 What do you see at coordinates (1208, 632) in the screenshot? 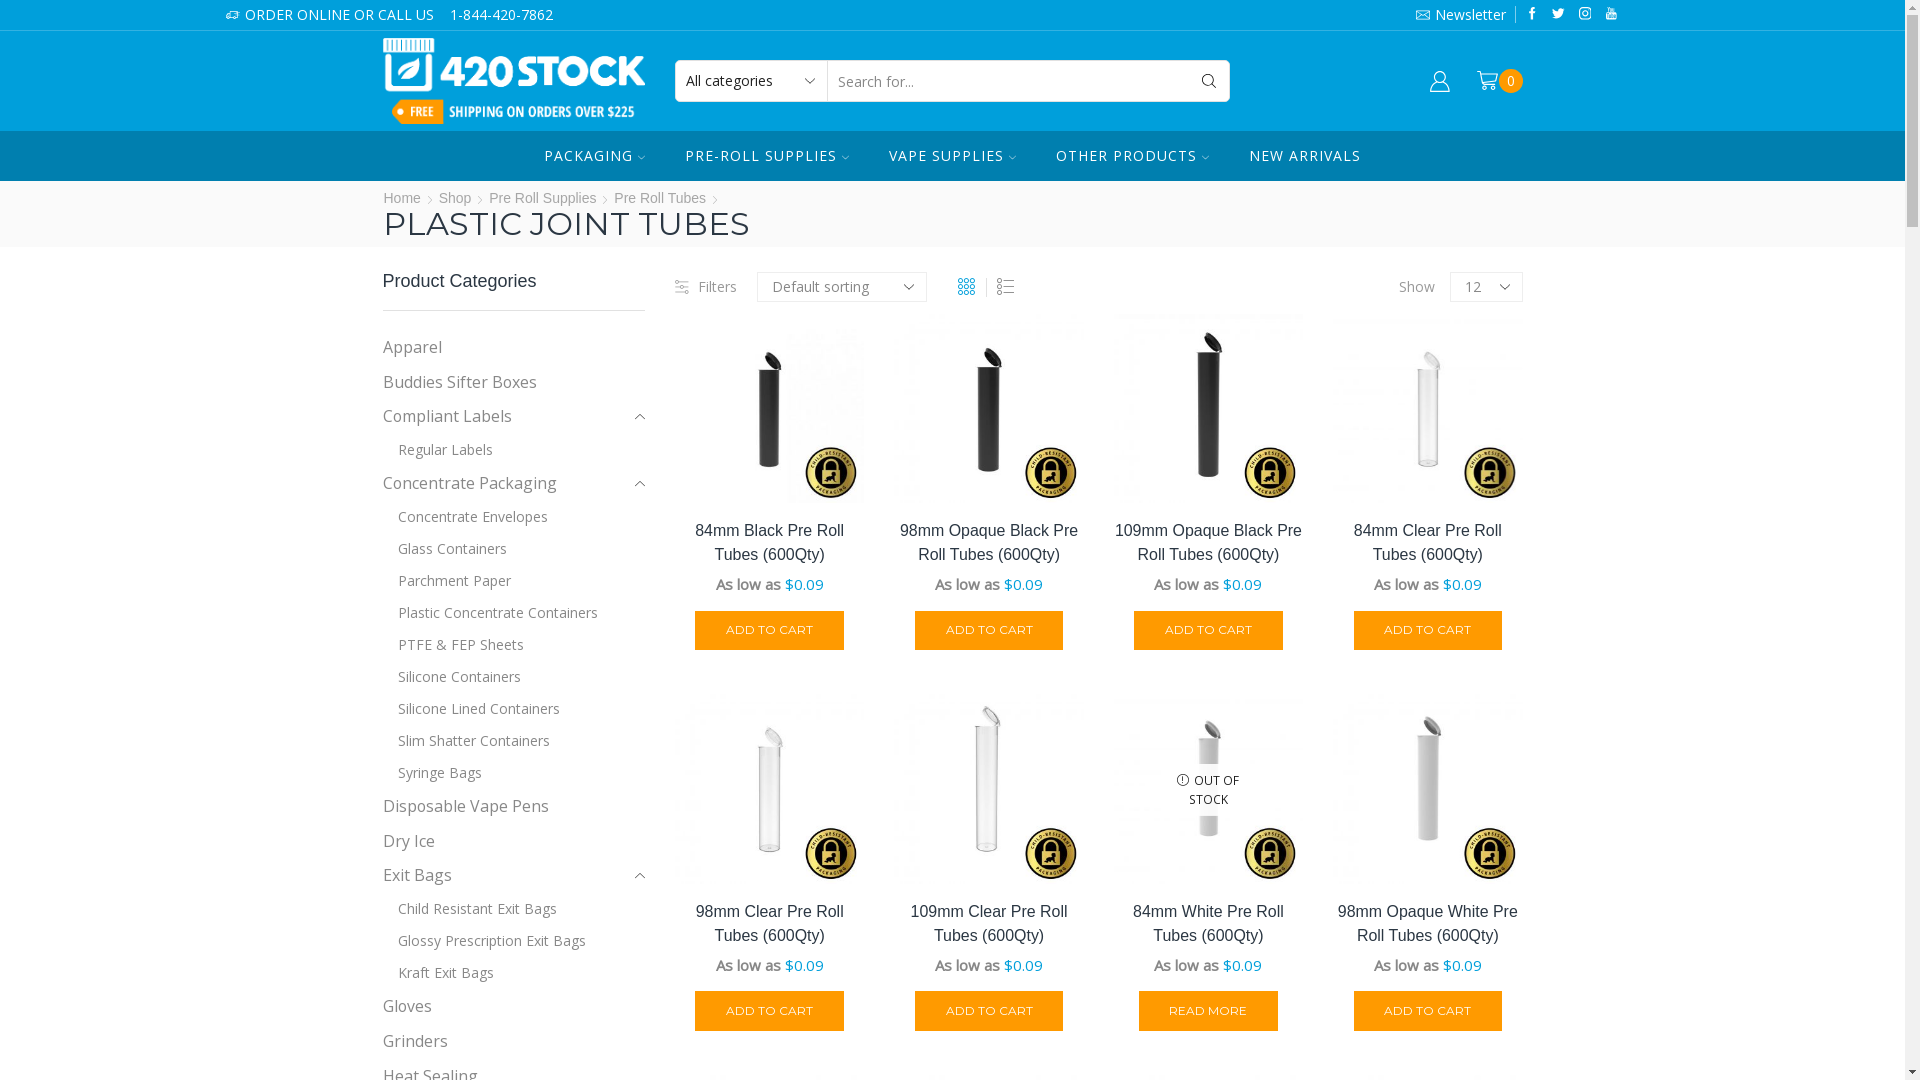
I see `ADD TO CART` at bounding box center [1208, 632].